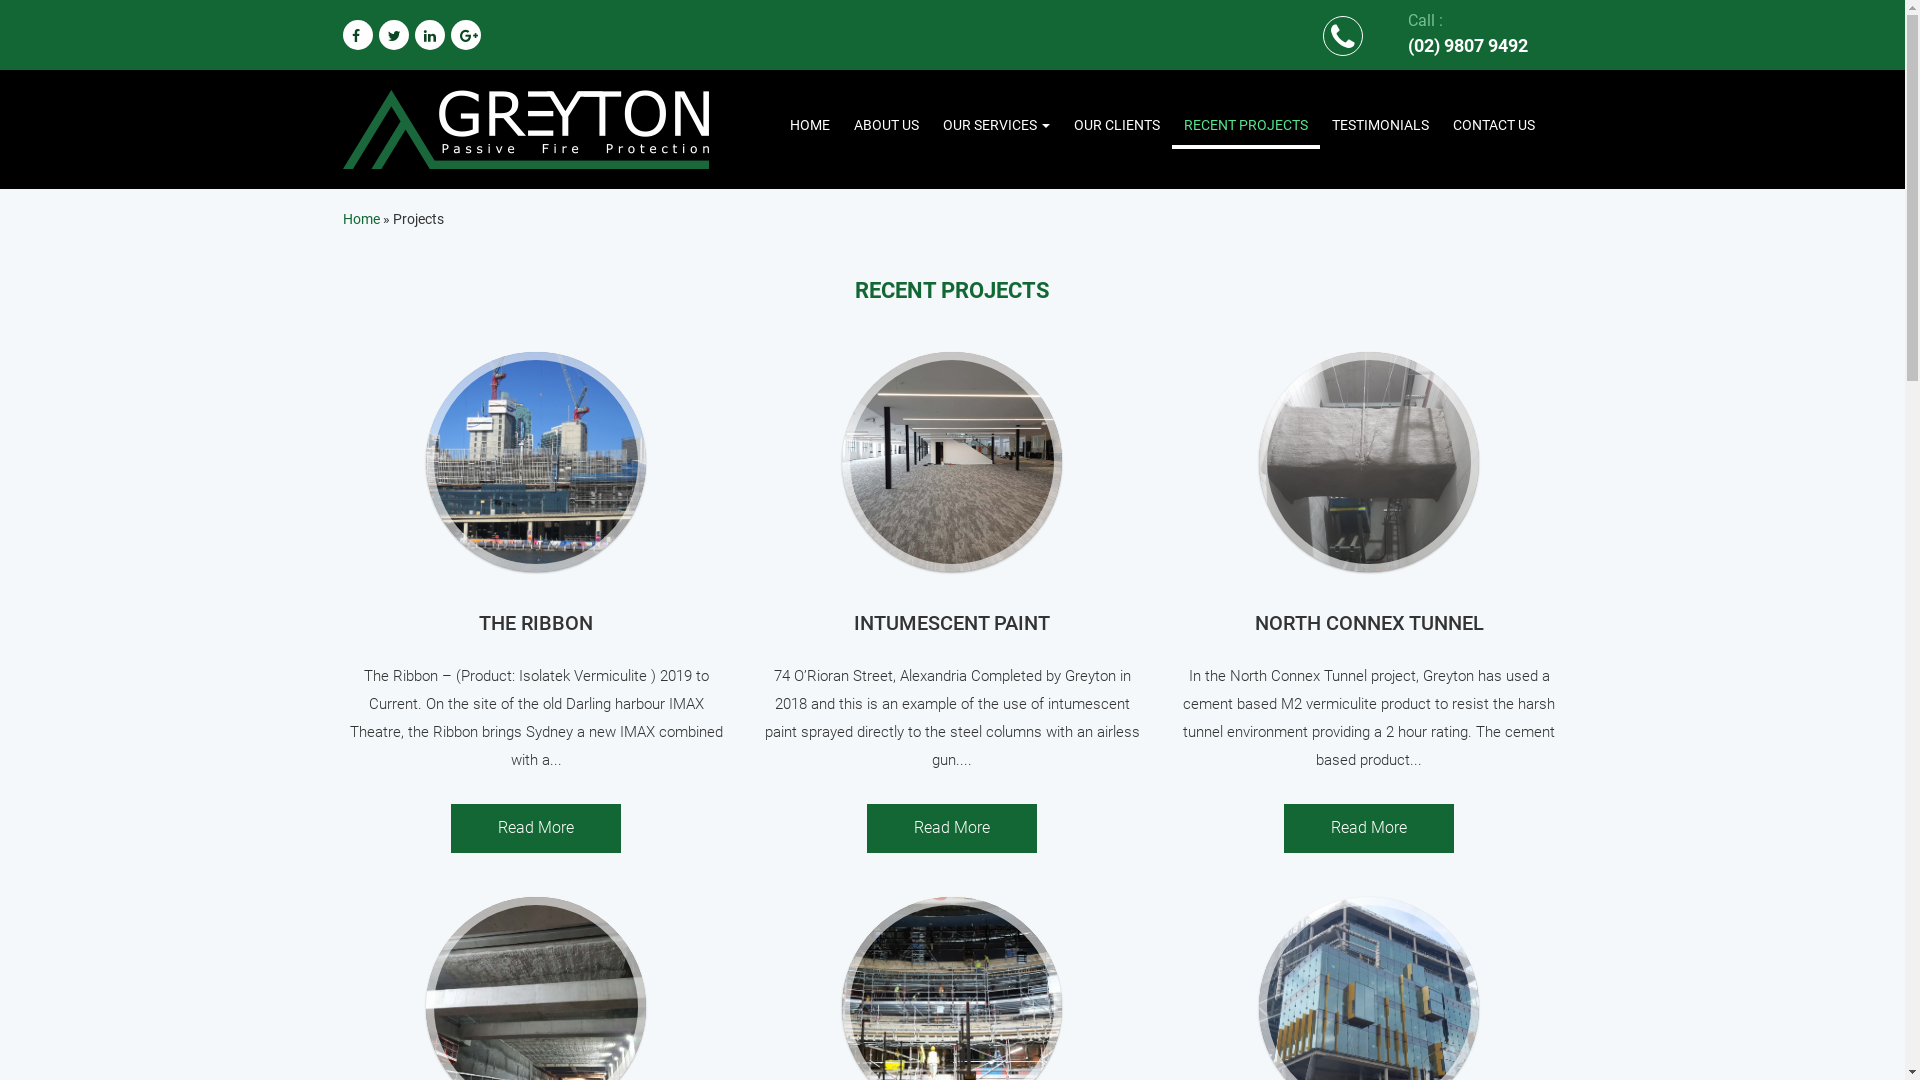  I want to click on Home, so click(360, 219).